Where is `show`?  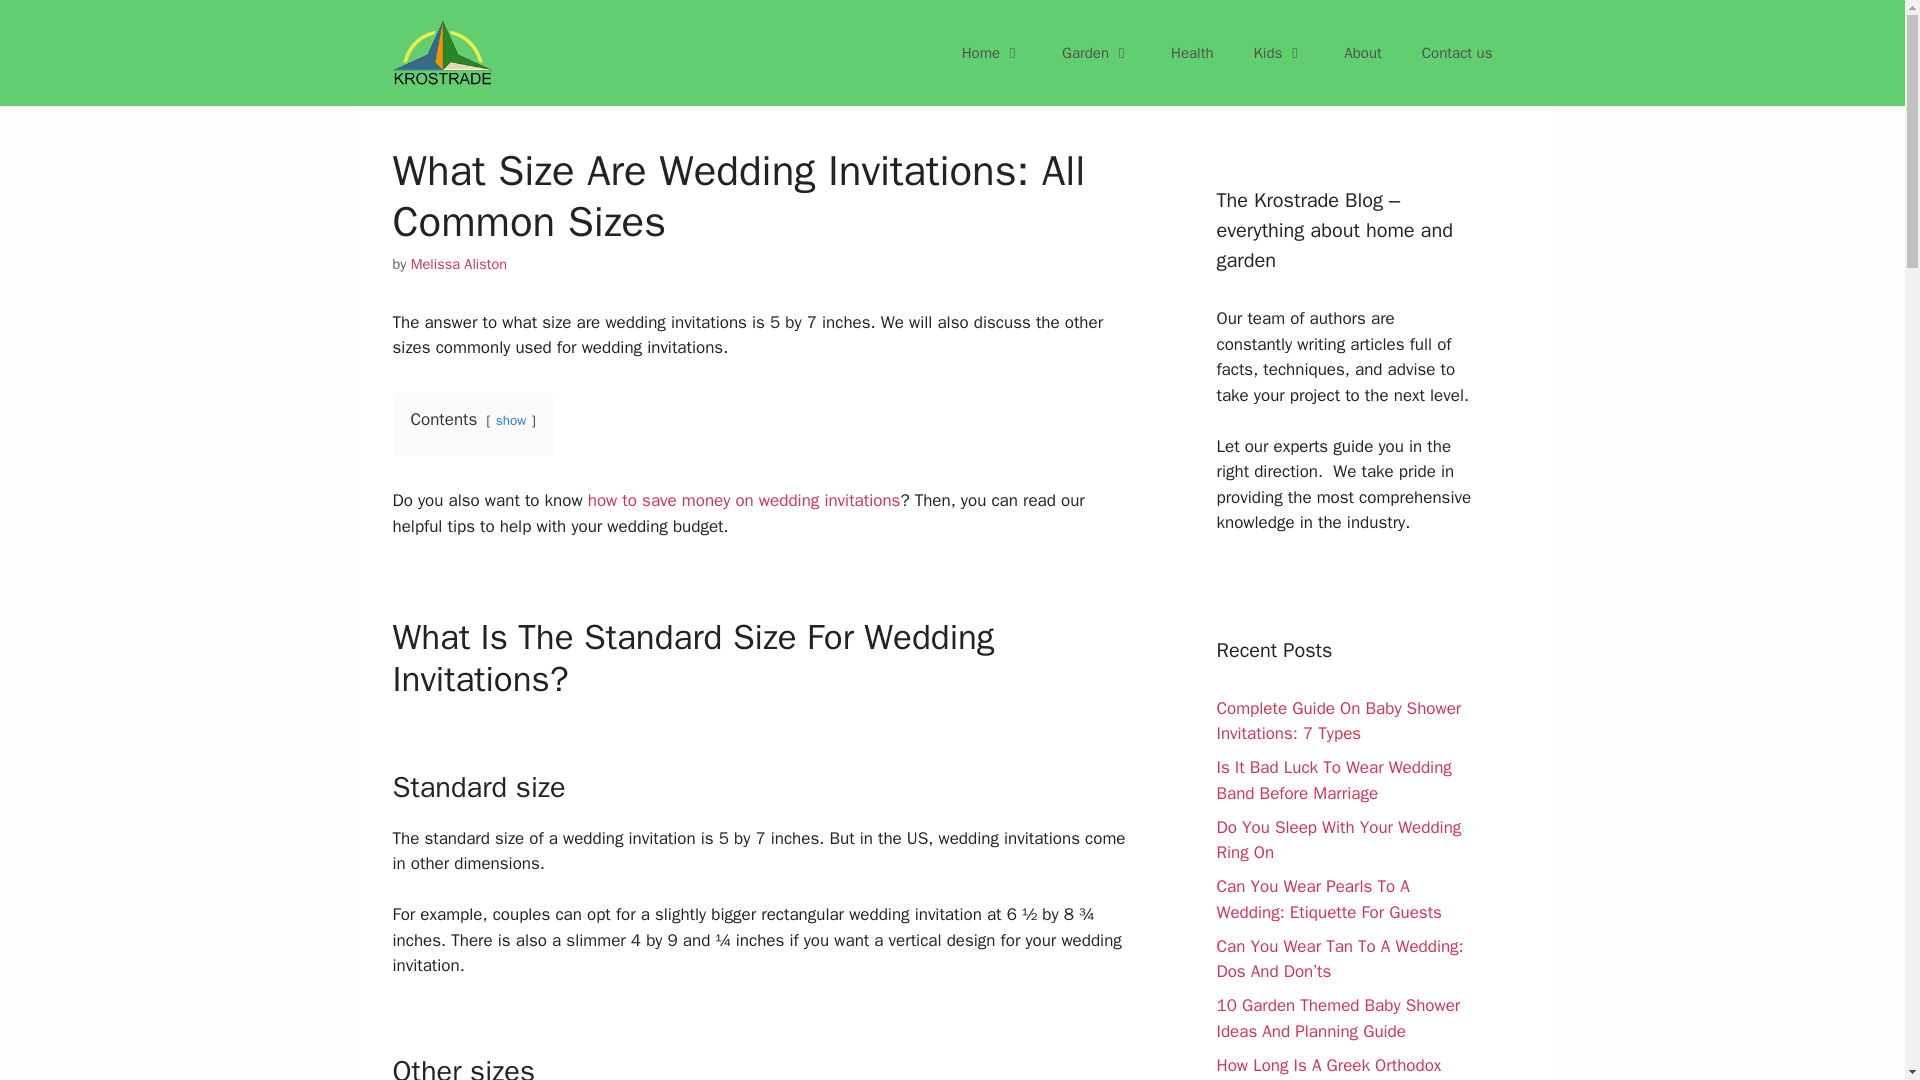 show is located at coordinates (510, 420).